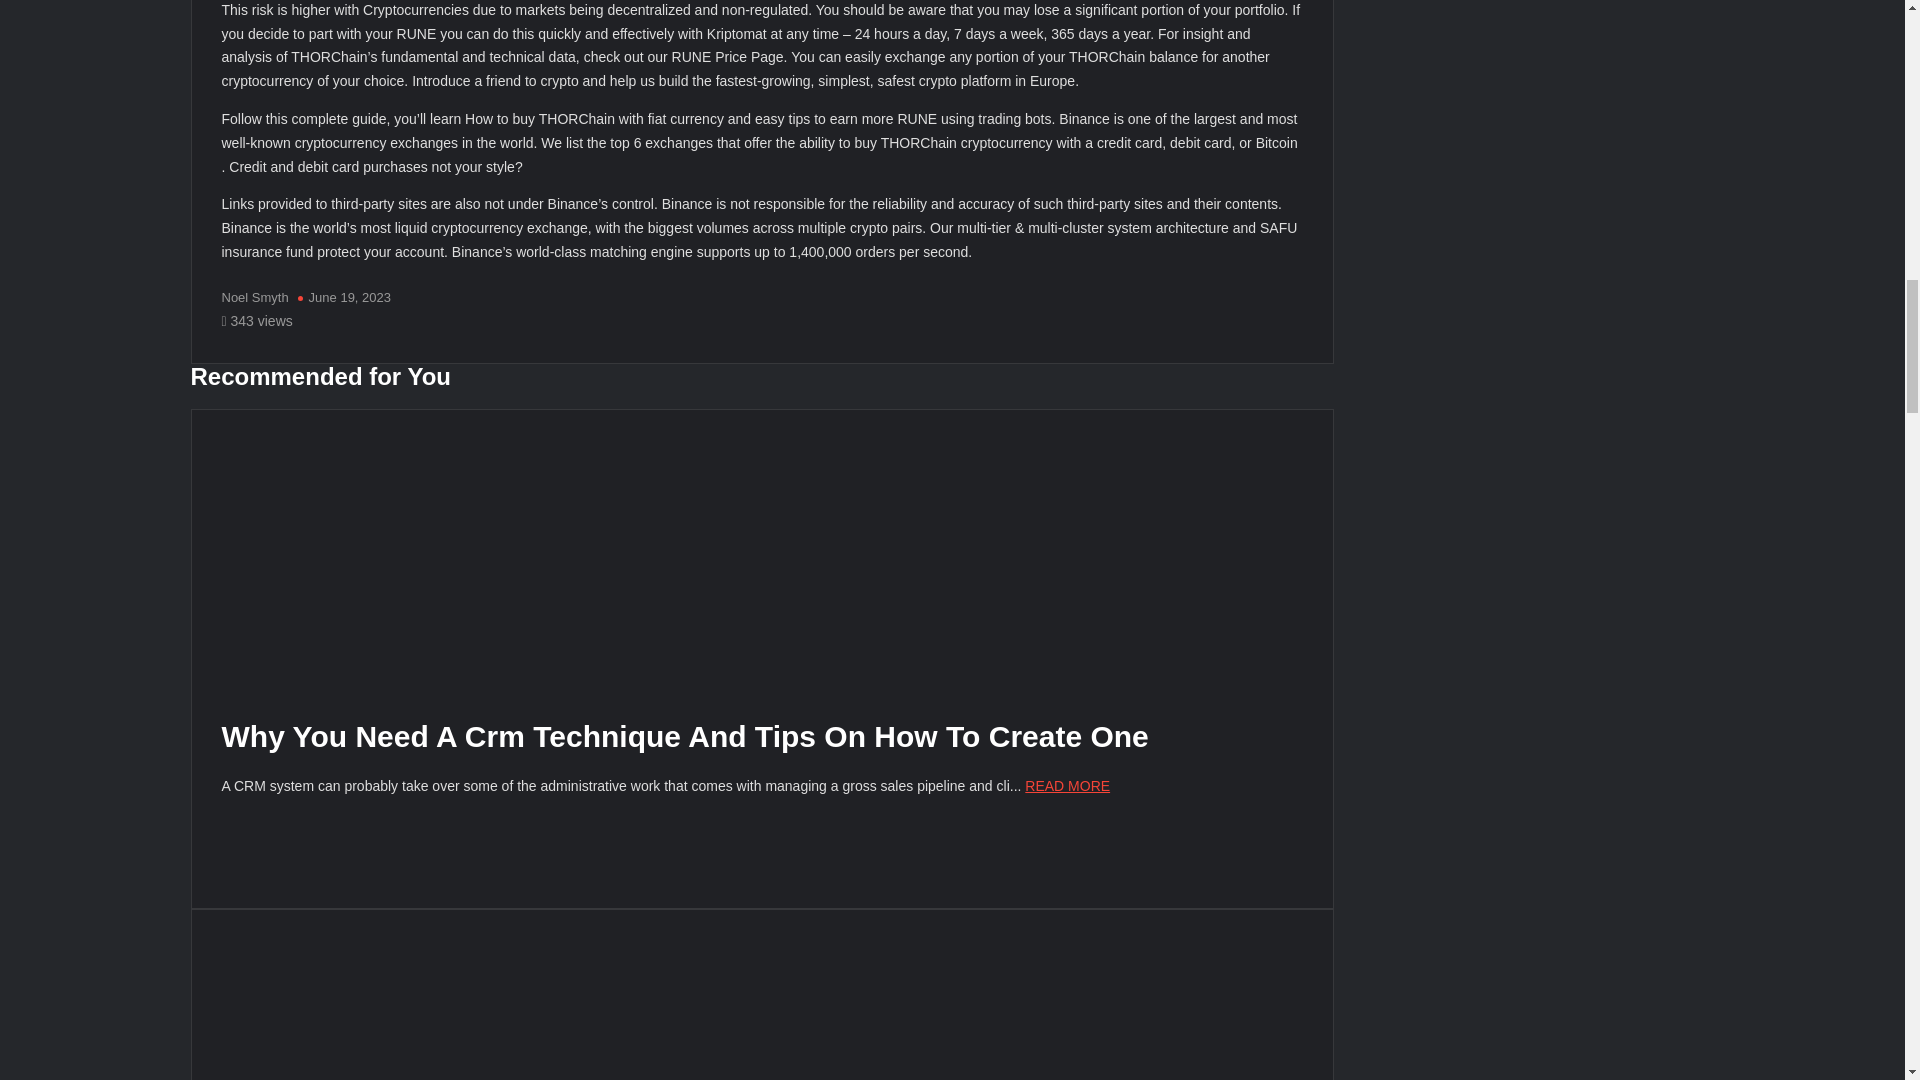 Image resolution: width=1920 pixels, height=1080 pixels. Describe the element at coordinates (256, 297) in the screenshot. I see `Noel Smyth` at that location.